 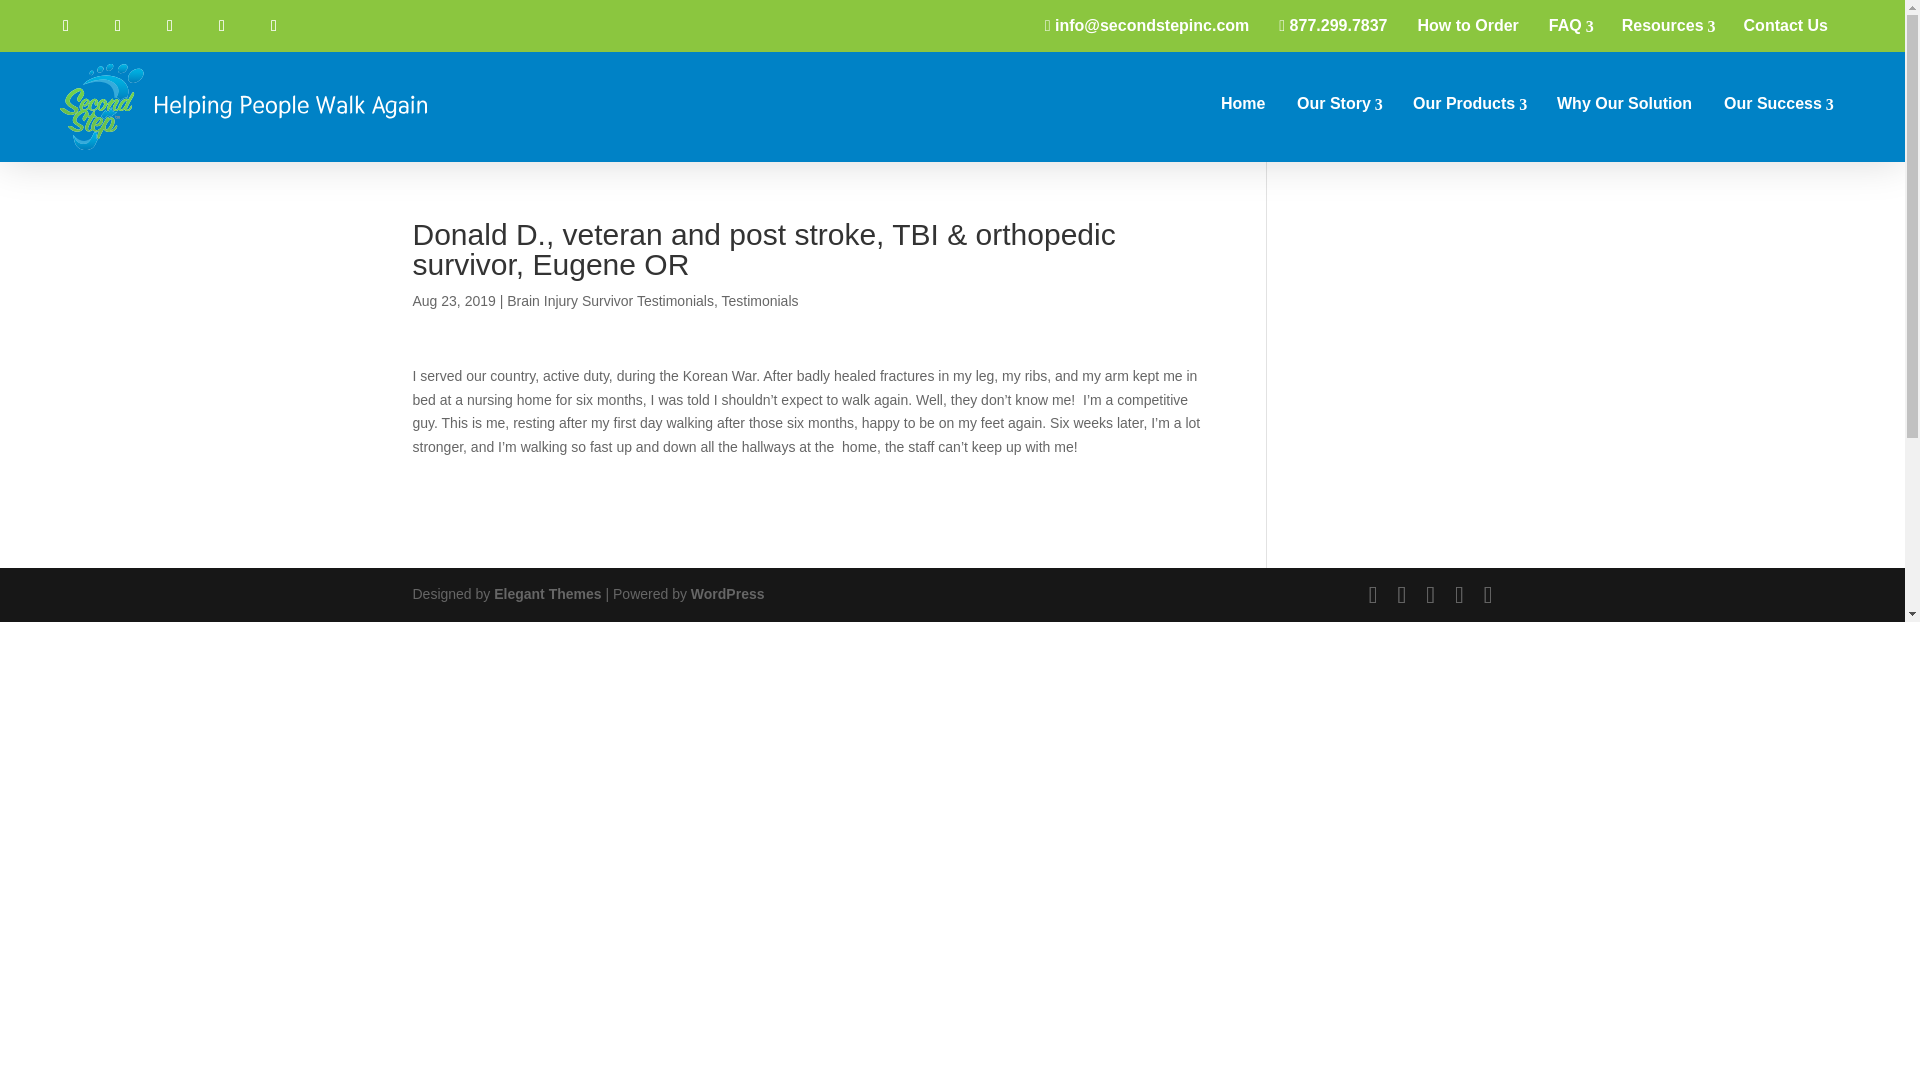 I want to click on Follow on Instagram, so click(x=221, y=26).